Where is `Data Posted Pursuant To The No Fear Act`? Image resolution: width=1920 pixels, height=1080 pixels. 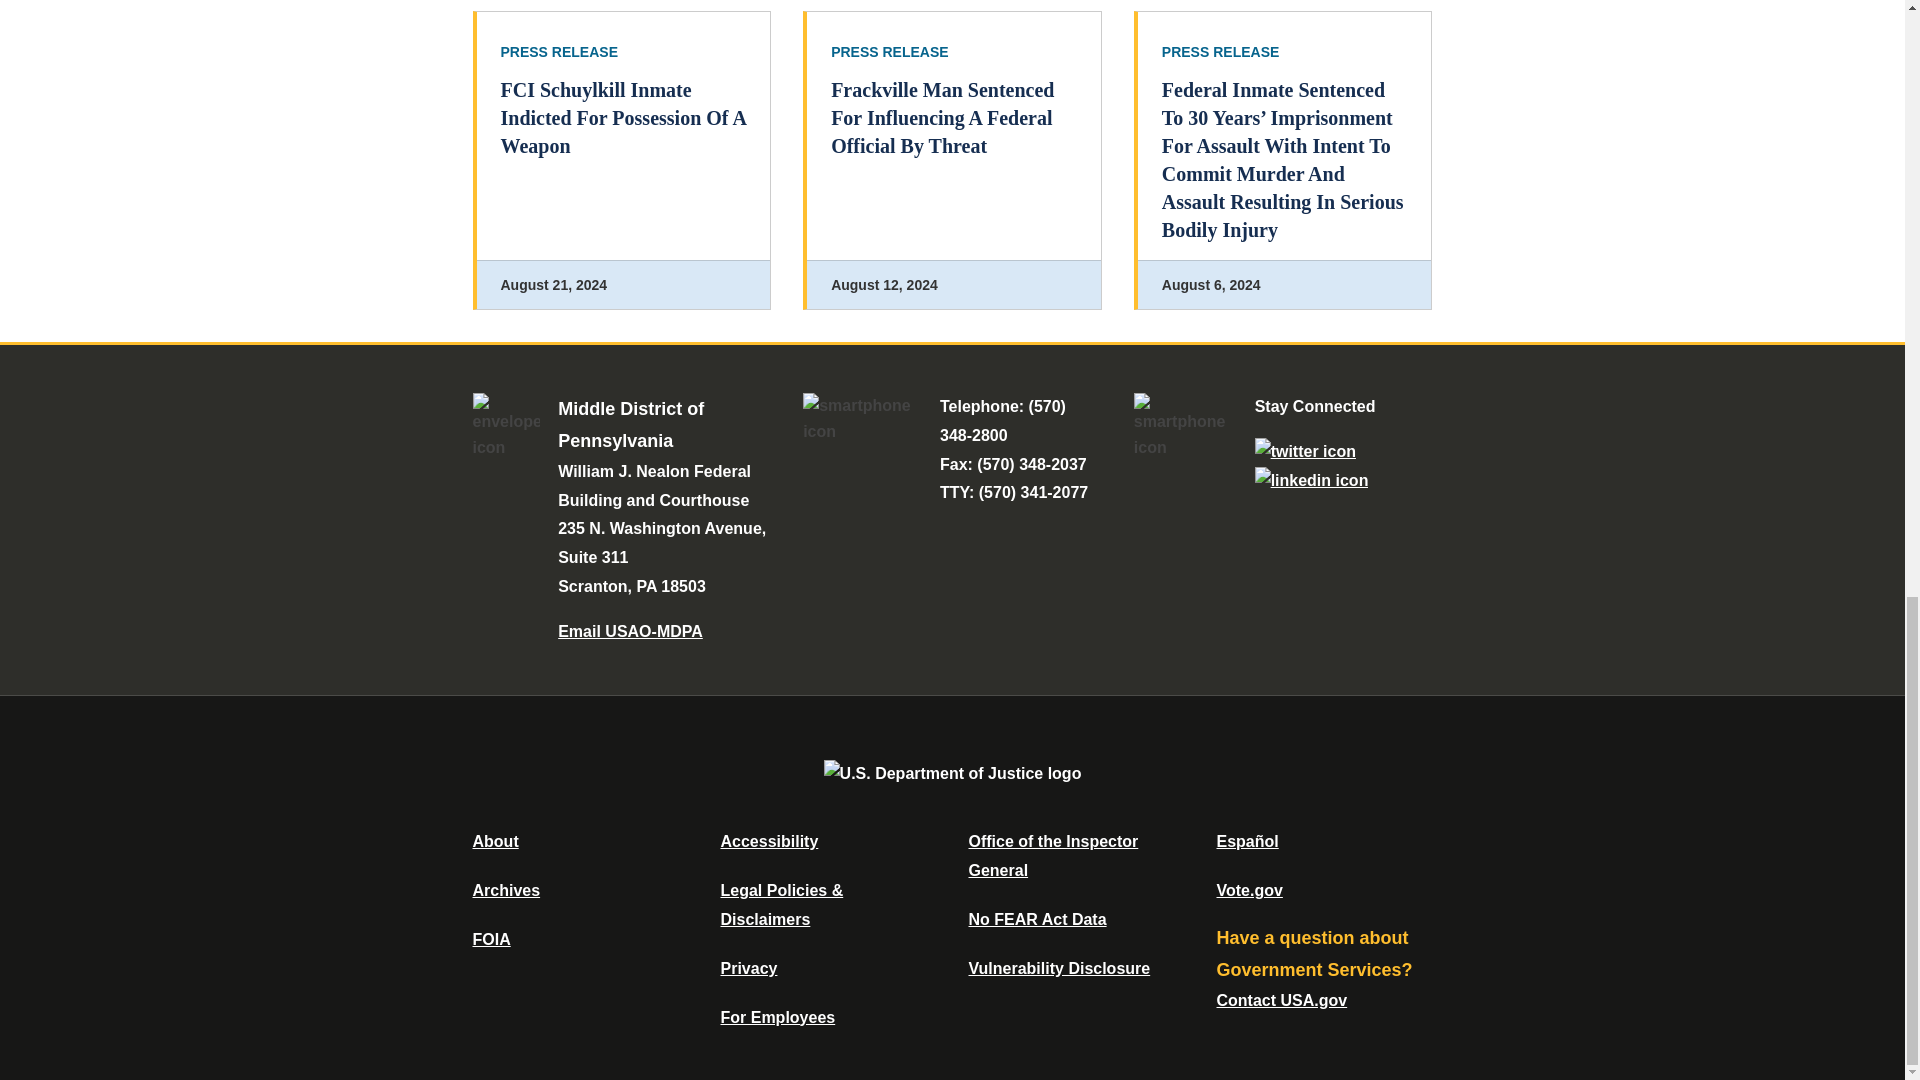 Data Posted Pursuant To The No Fear Act is located at coordinates (1036, 919).